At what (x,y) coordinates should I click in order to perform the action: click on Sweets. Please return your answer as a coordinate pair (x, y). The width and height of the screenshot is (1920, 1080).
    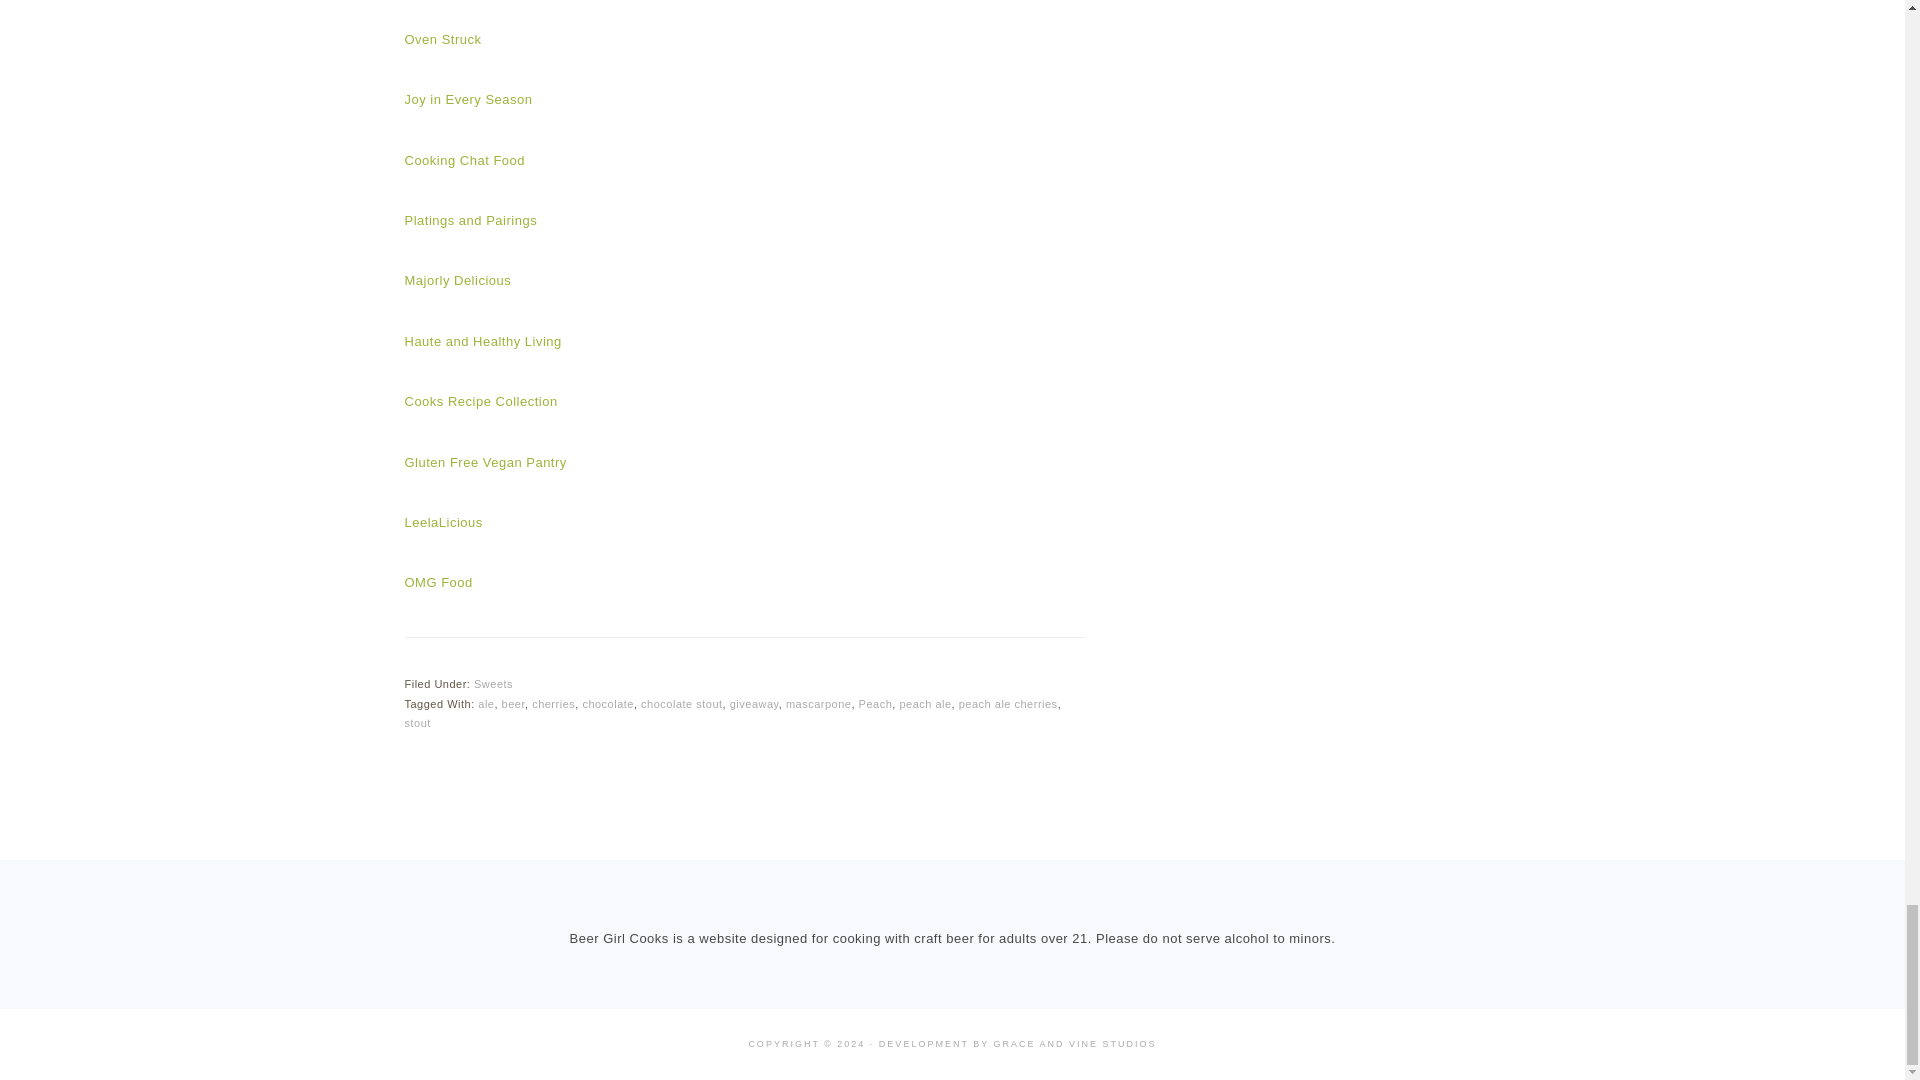
    Looking at the image, I should click on (493, 684).